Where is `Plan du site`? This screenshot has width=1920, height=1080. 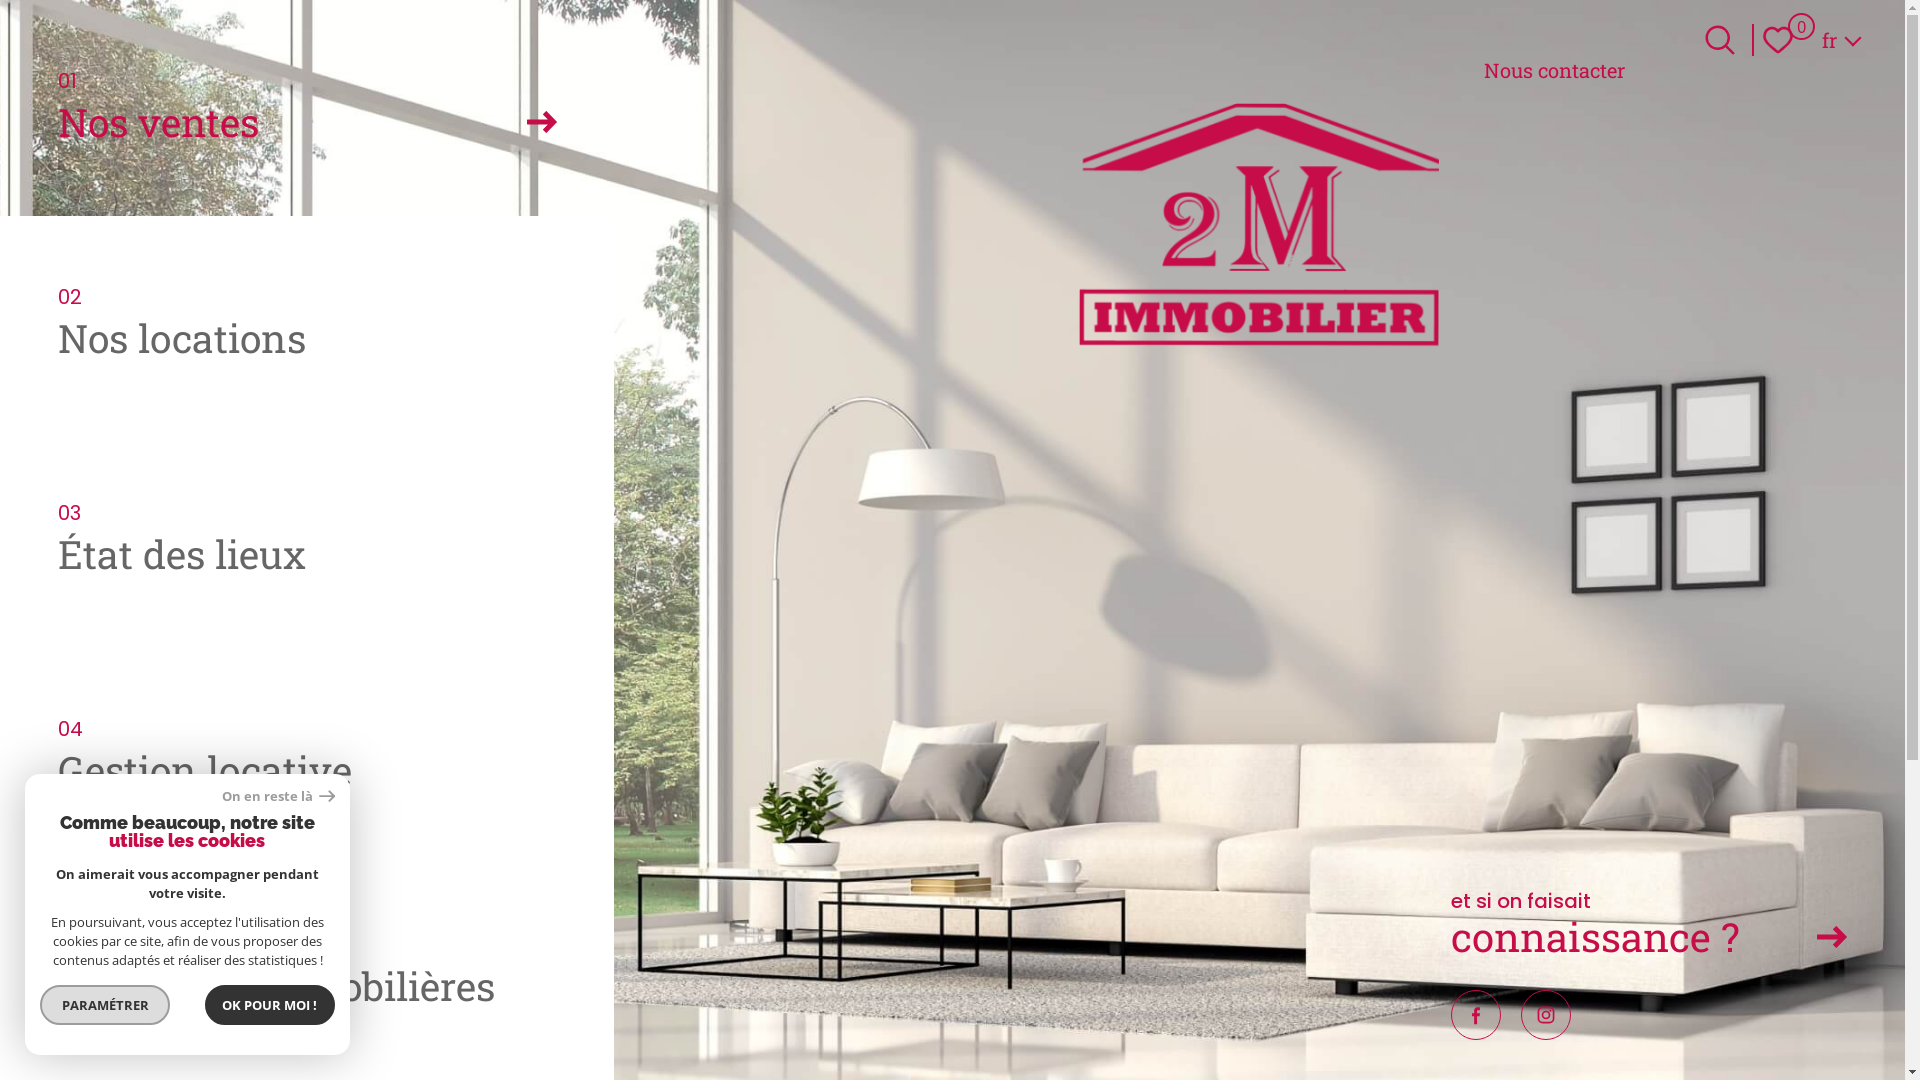
Plan du site is located at coordinates (1066, 1032).